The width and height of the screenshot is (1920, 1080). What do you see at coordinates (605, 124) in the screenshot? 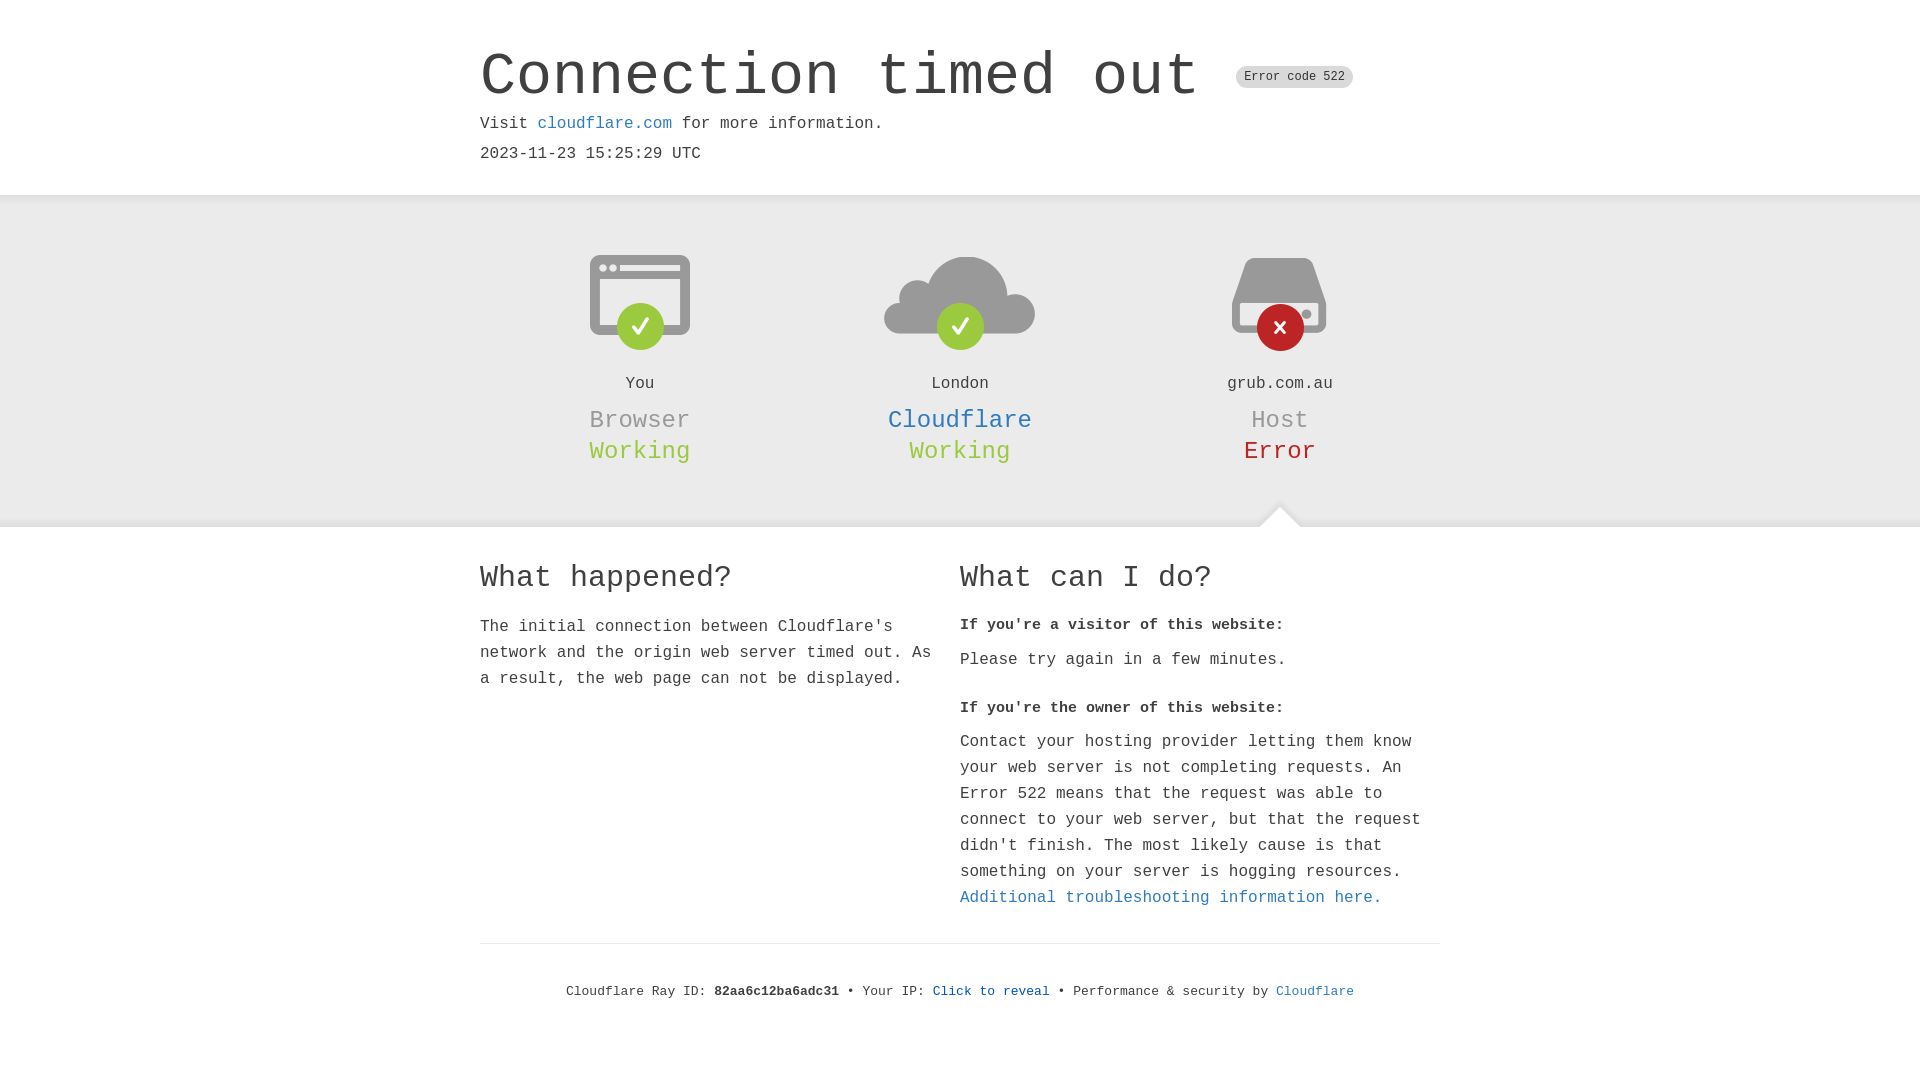
I see `cloudflare.com` at bounding box center [605, 124].